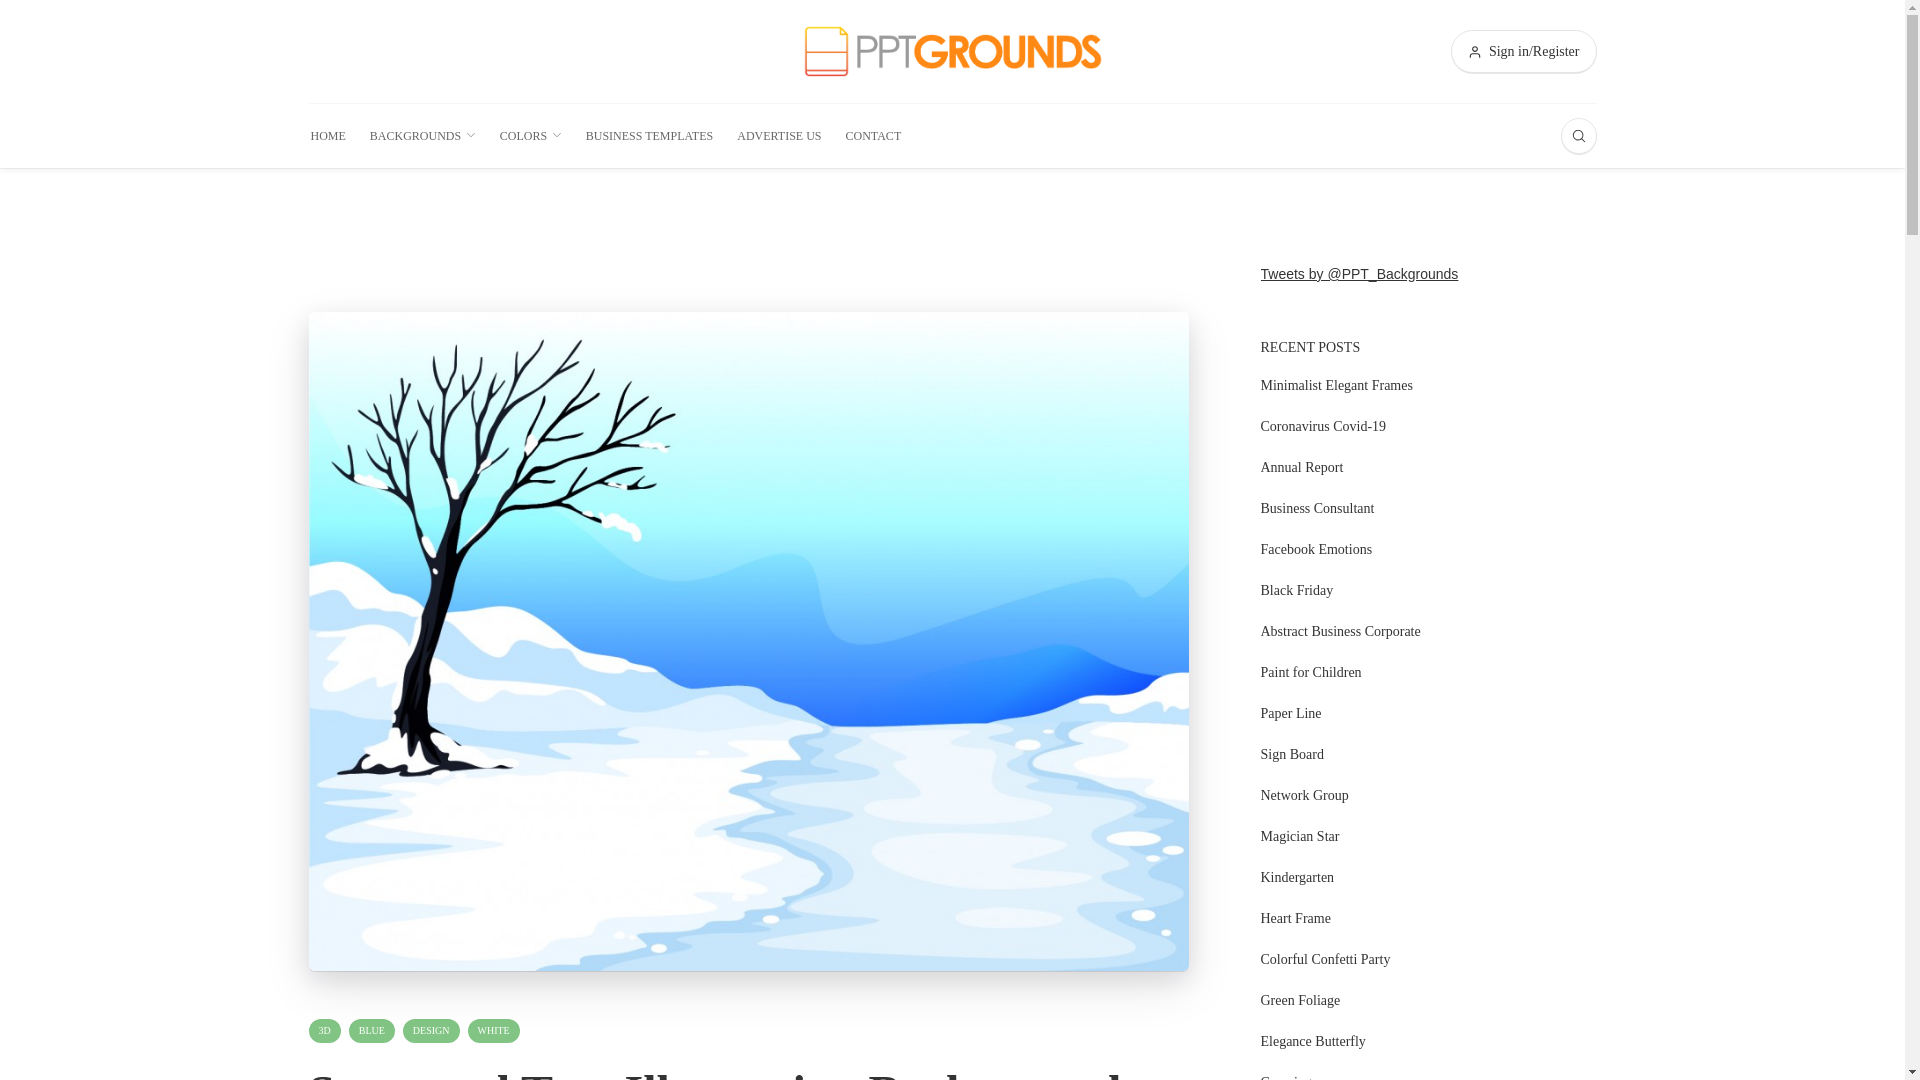 This screenshot has width=1920, height=1080. I want to click on Free PPT Grounds and Powerpoint Template, so click(952, 50).